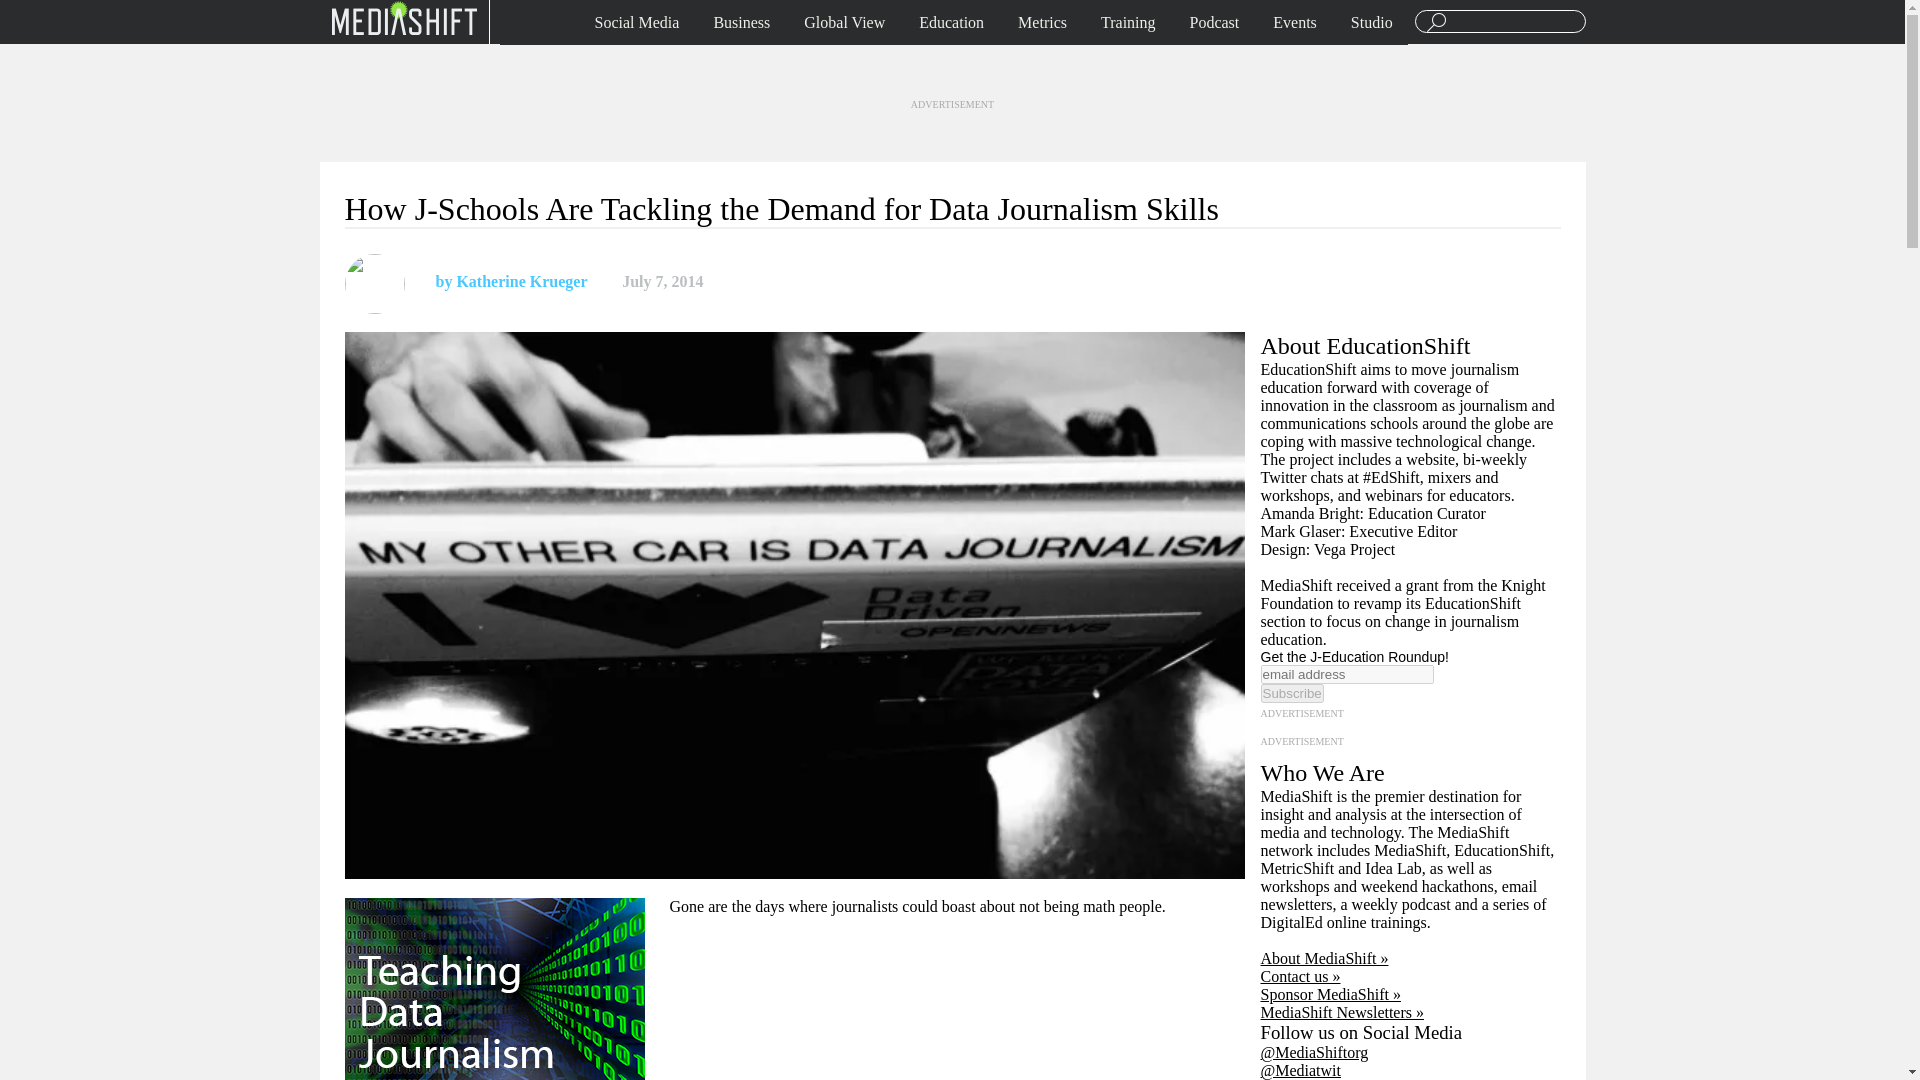 This screenshot has height=1080, width=1920. What do you see at coordinates (1128, 22) in the screenshot?
I see `Training` at bounding box center [1128, 22].